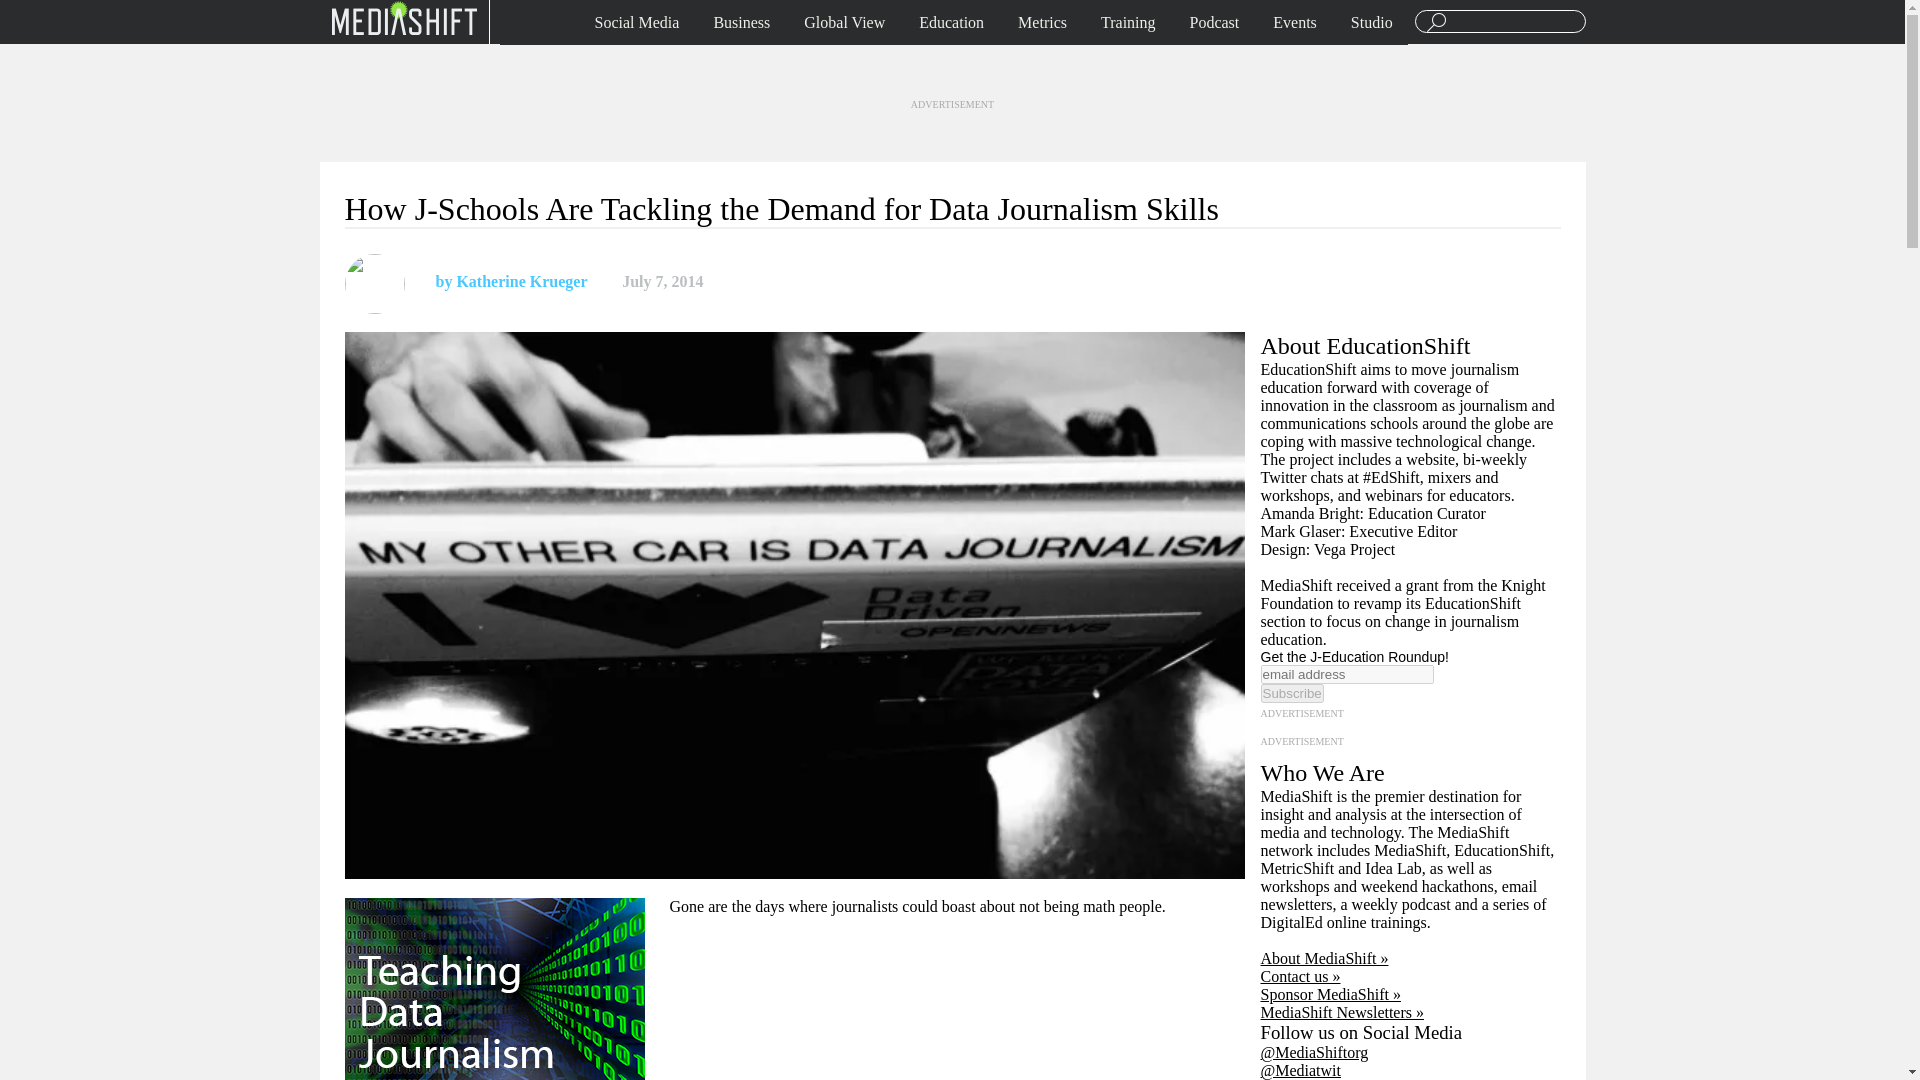 This screenshot has height=1080, width=1920. What do you see at coordinates (1128, 22) in the screenshot?
I see `Training` at bounding box center [1128, 22].